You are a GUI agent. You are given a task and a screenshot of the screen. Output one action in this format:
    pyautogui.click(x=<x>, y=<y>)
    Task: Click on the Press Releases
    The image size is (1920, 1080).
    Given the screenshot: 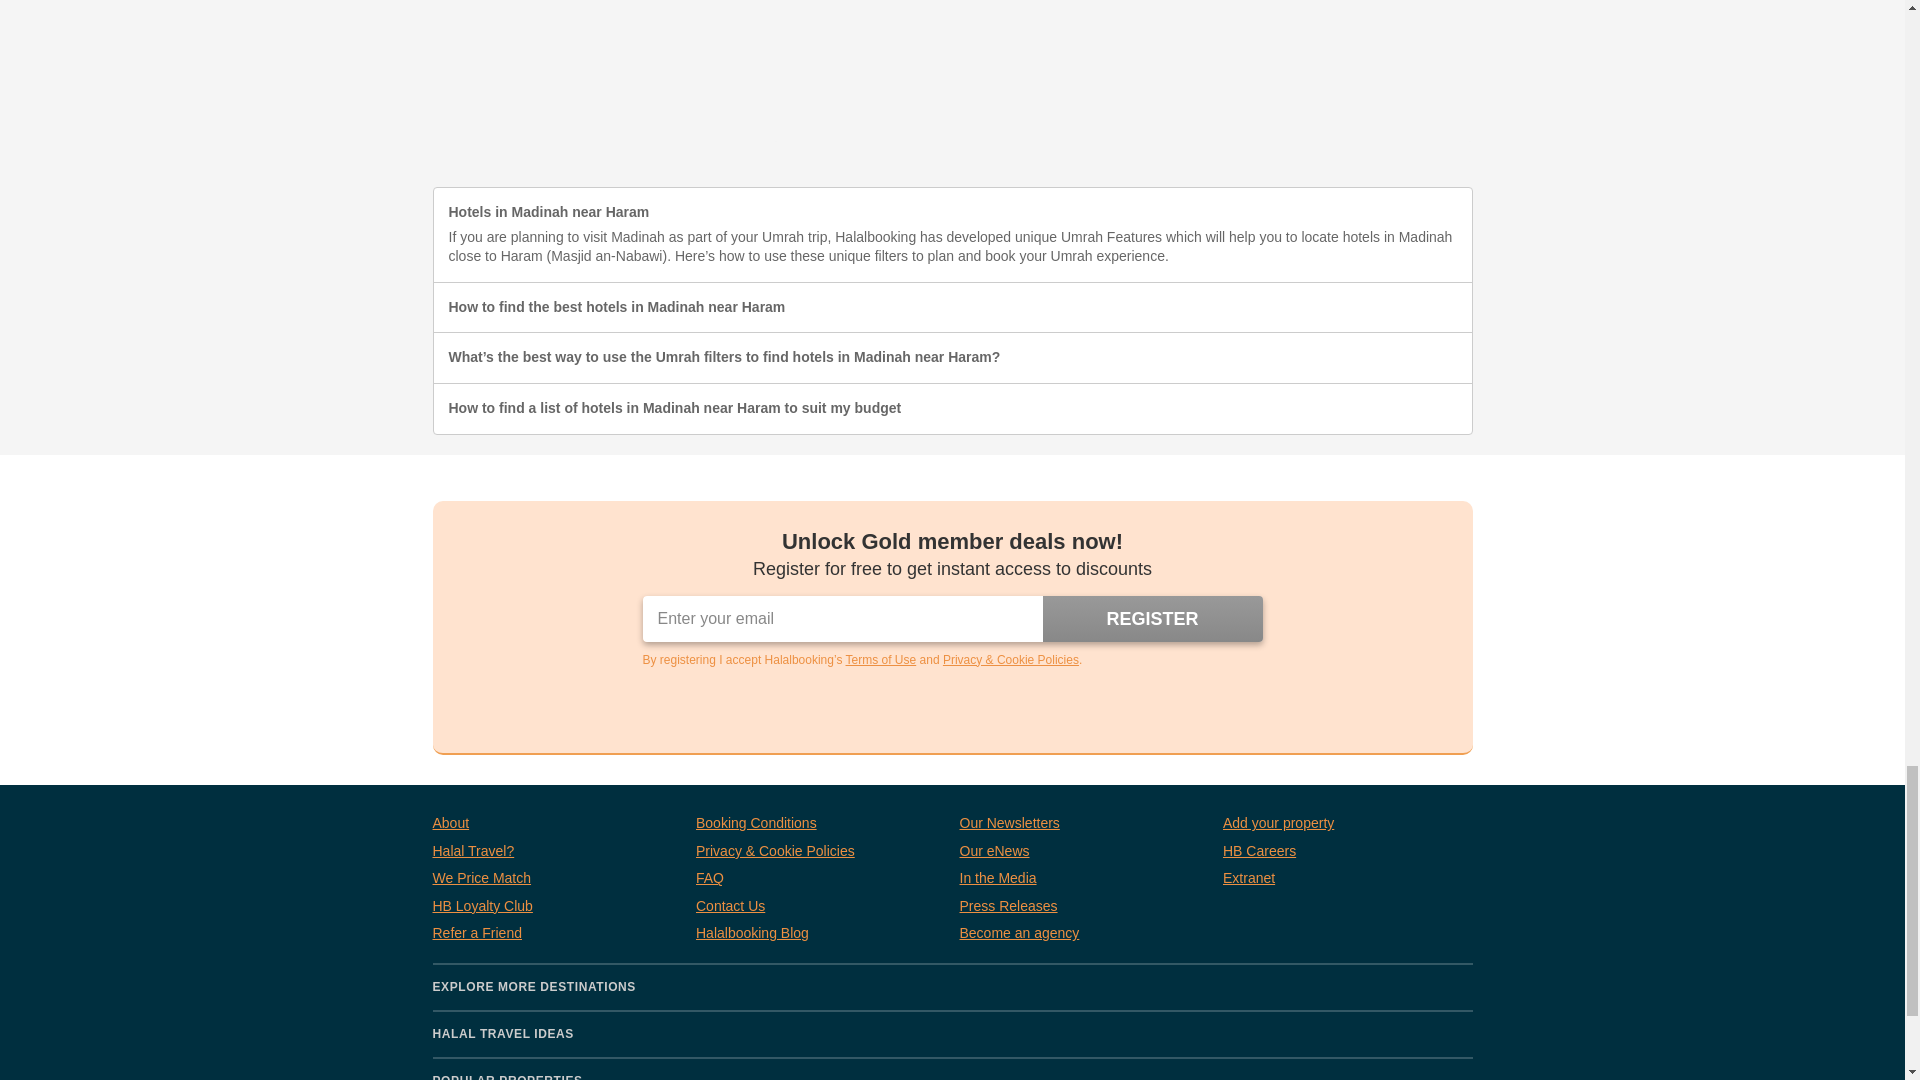 What is the action you would take?
    pyautogui.click(x=1008, y=906)
    